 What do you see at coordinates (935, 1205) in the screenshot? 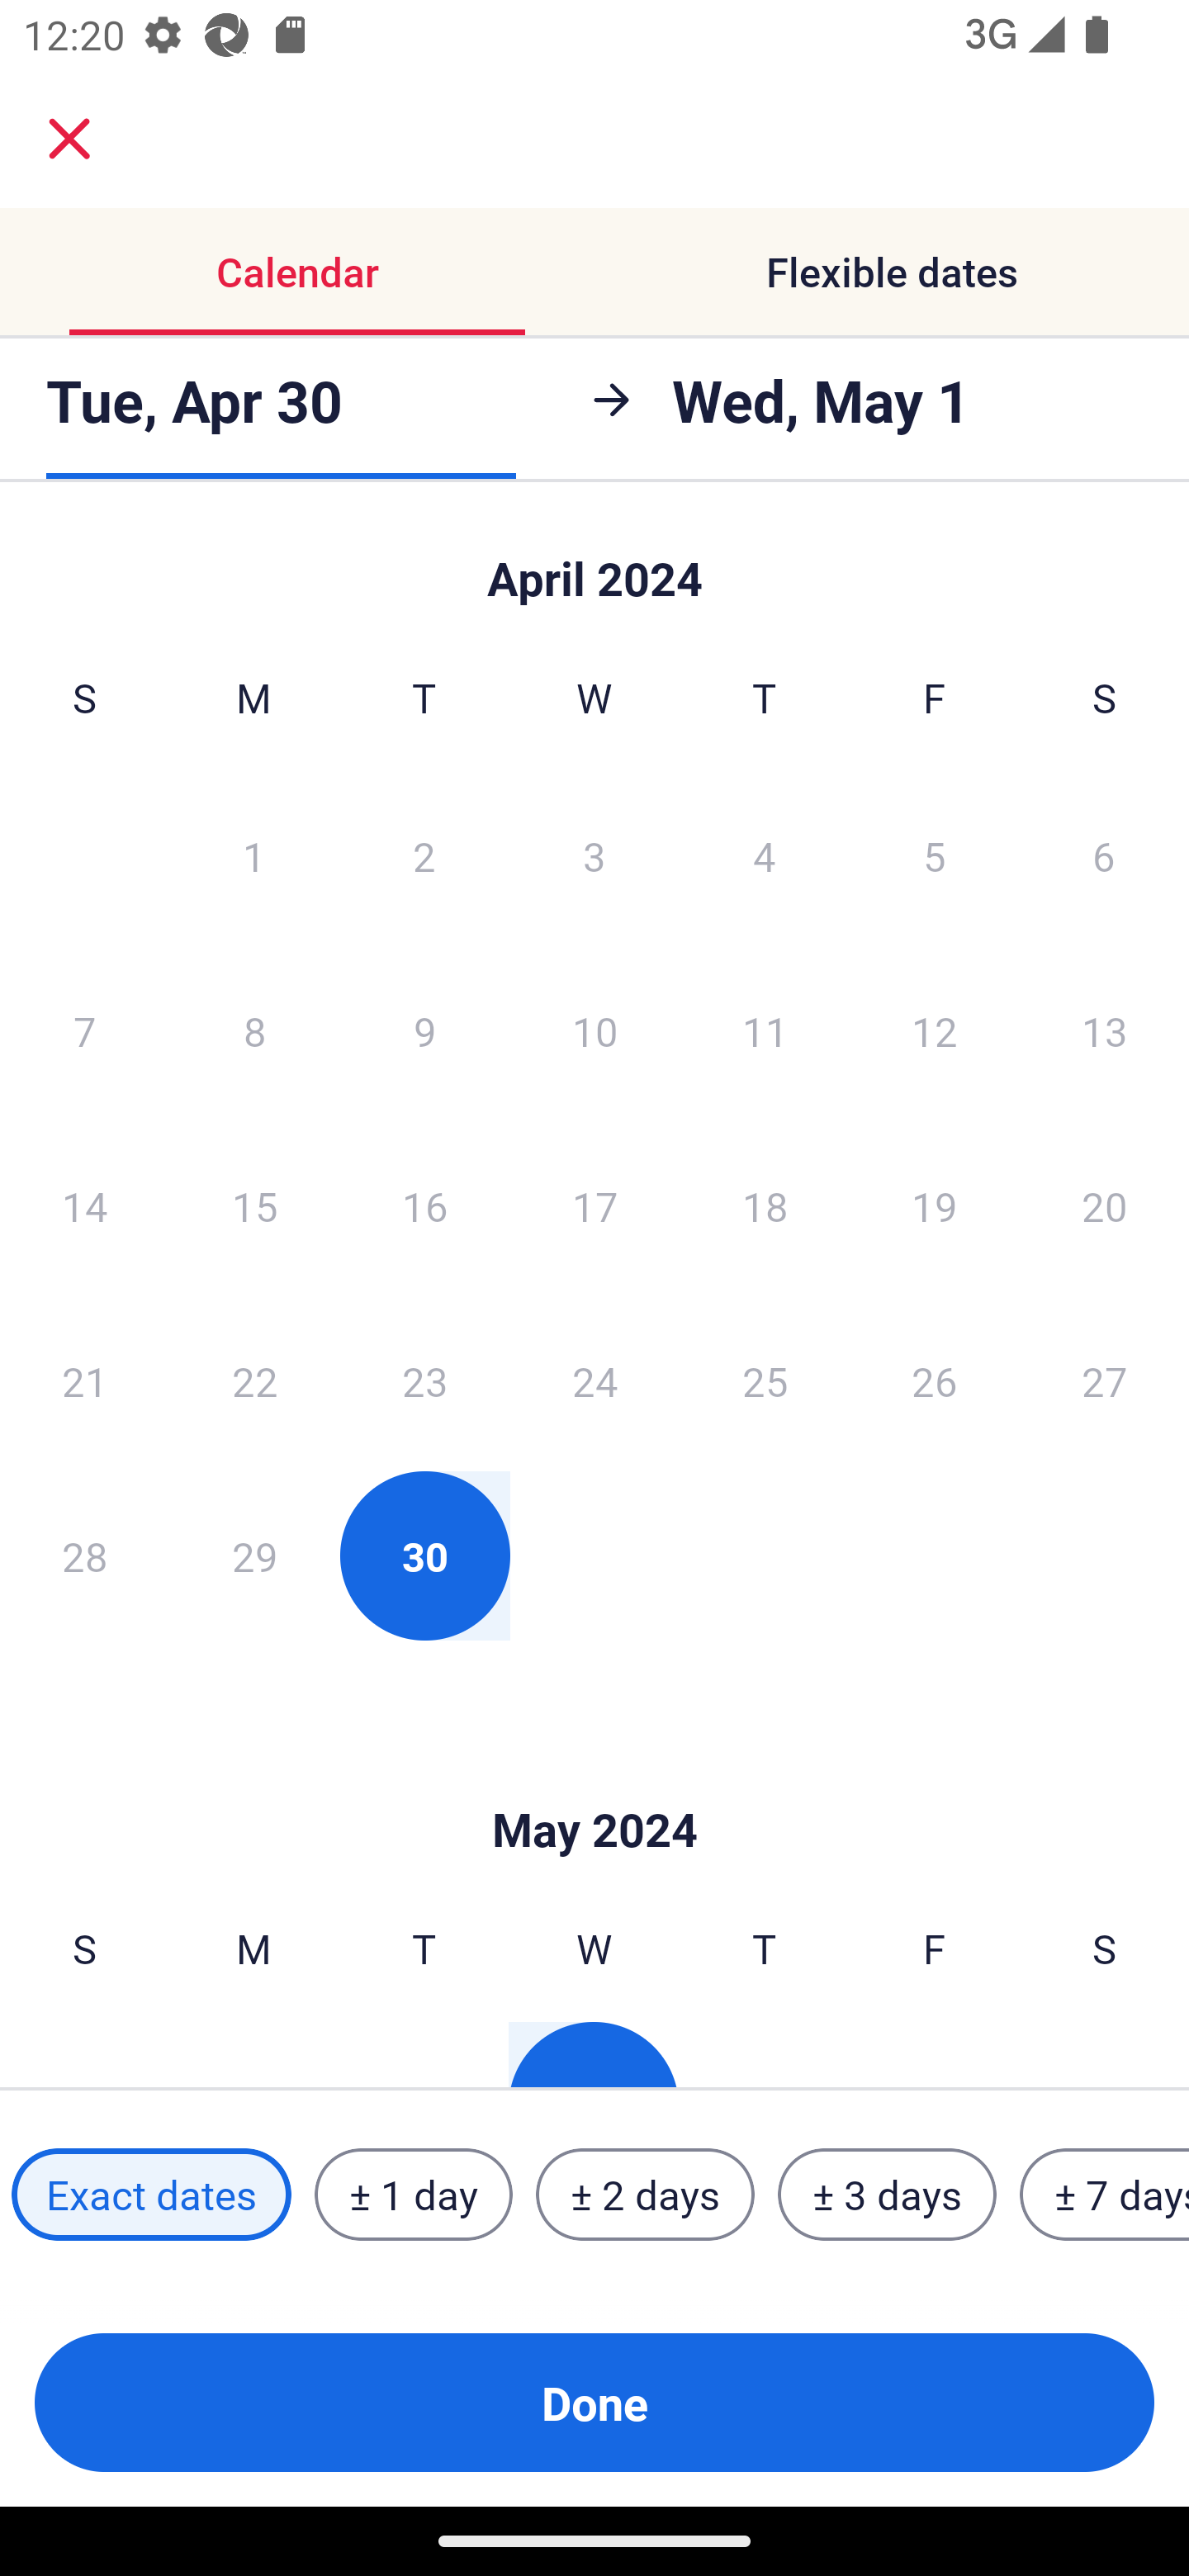
I see `19 Friday, April 19, 2024` at bounding box center [935, 1205].